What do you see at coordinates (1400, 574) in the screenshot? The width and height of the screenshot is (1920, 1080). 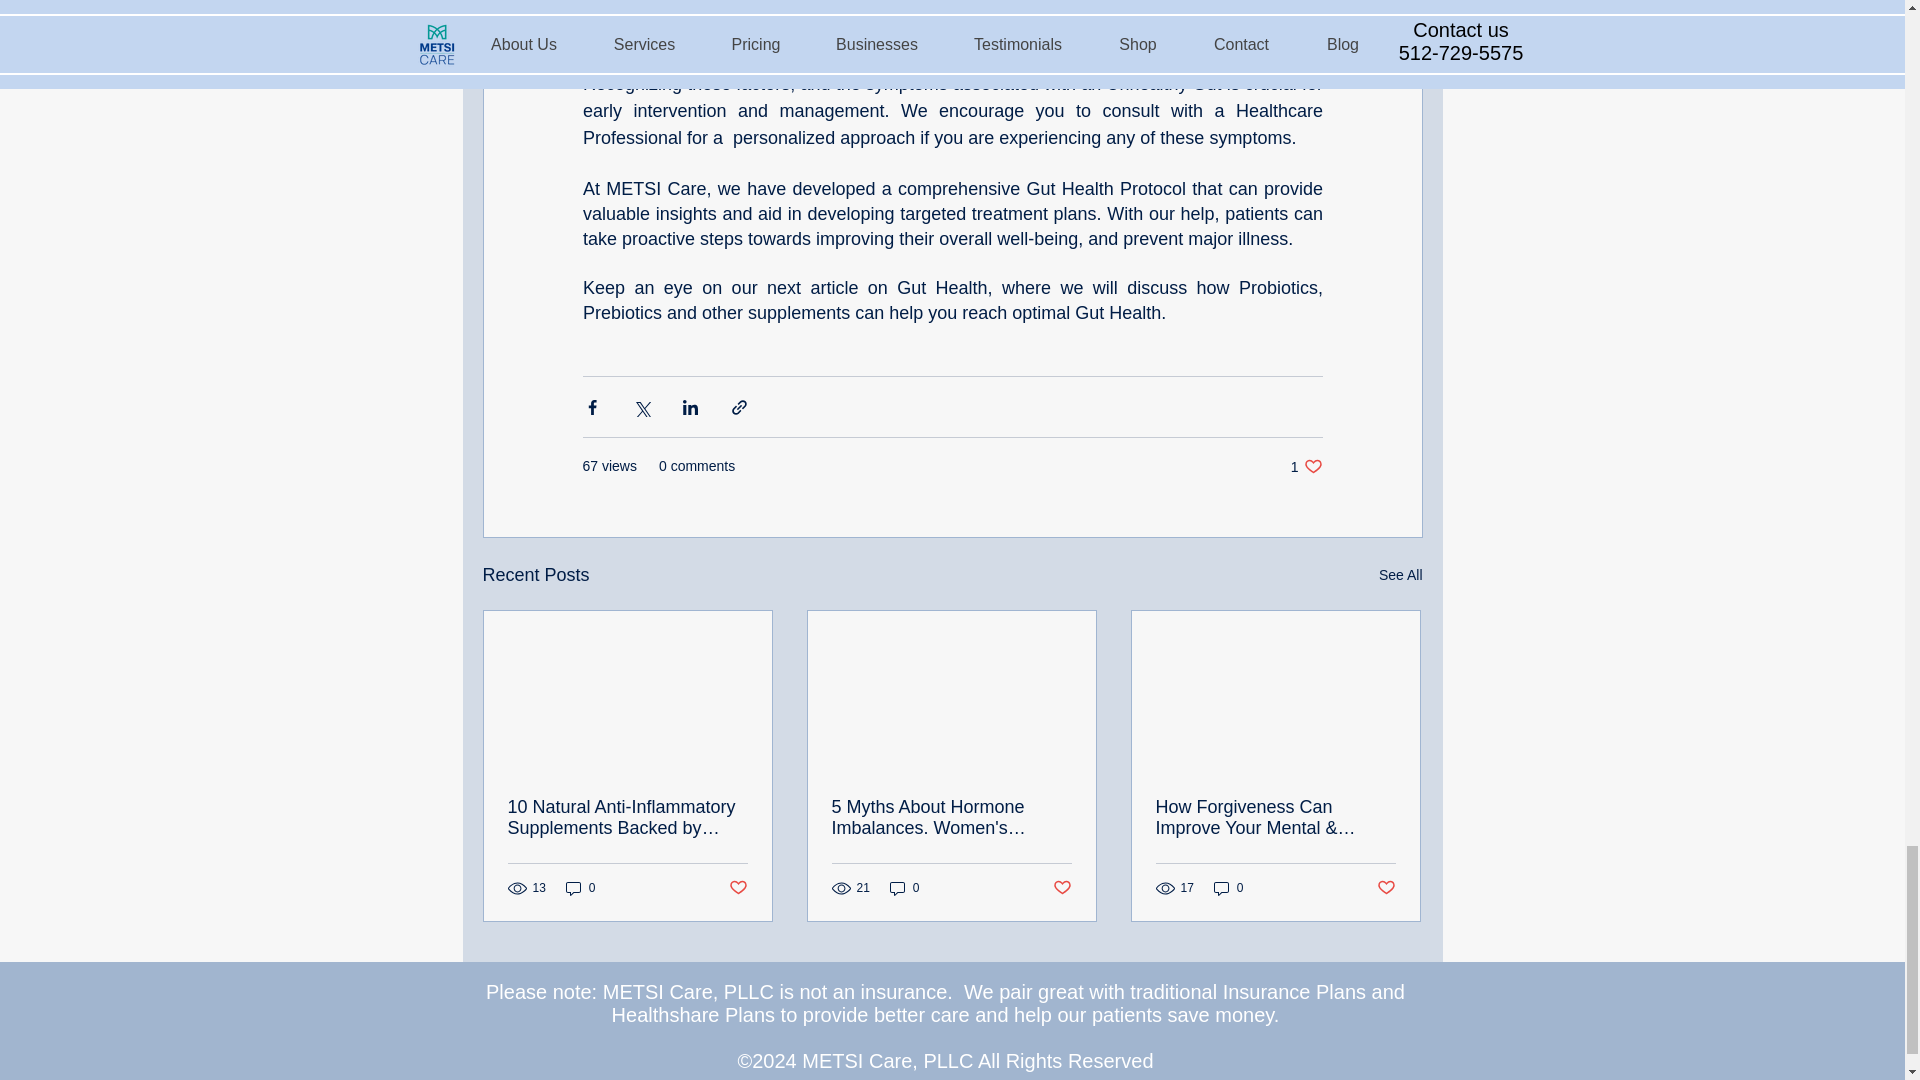 I see `Post not marked as liked` at bounding box center [1400, 574].